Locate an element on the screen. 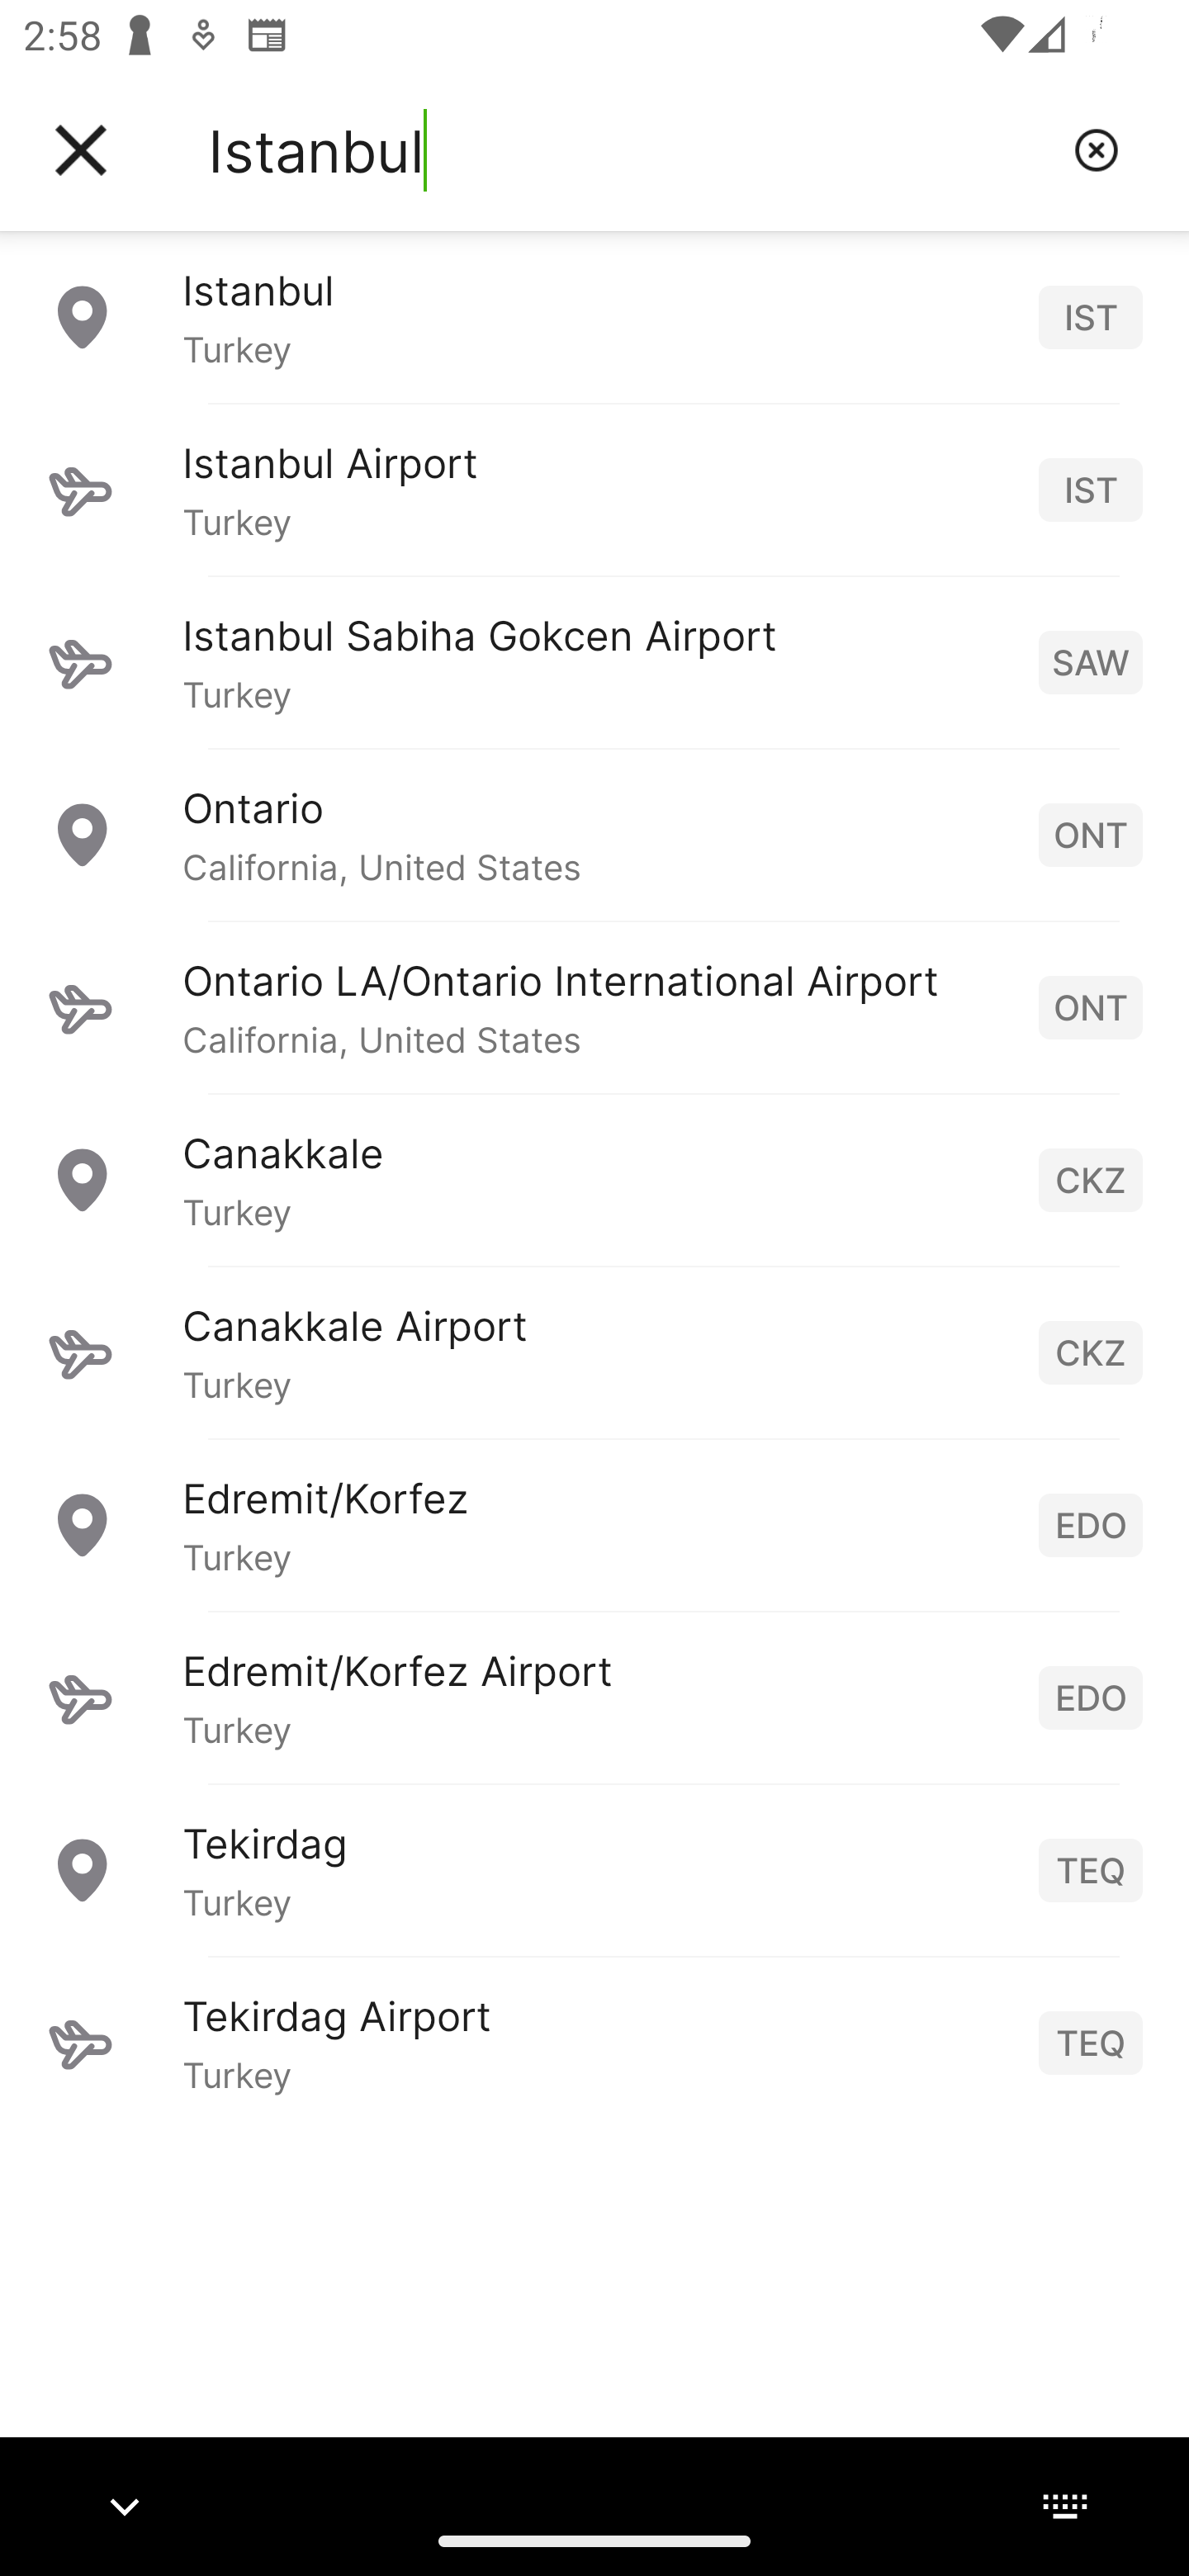  Istanbul Airport Turkey IST is located at coordinates (594, 489).